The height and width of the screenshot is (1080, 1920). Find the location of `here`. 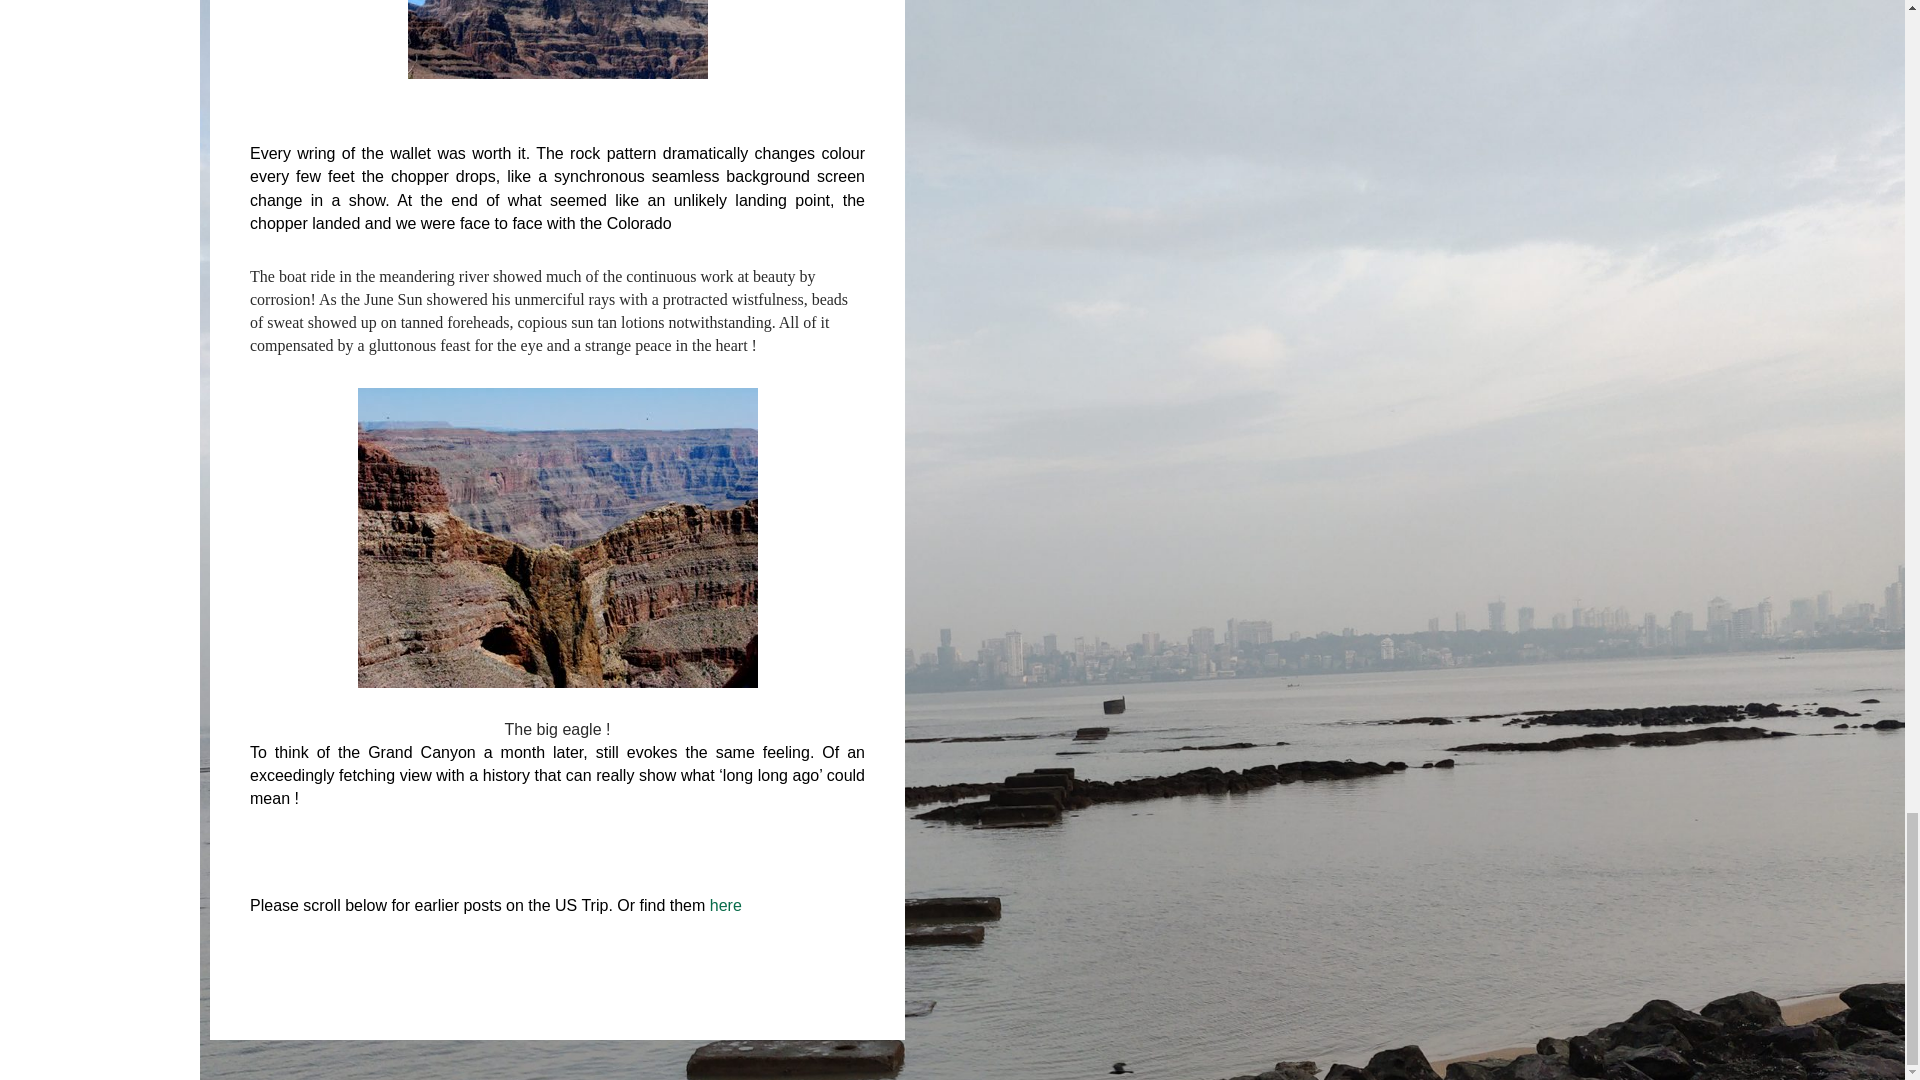

here is located at coordinates (726, 905).